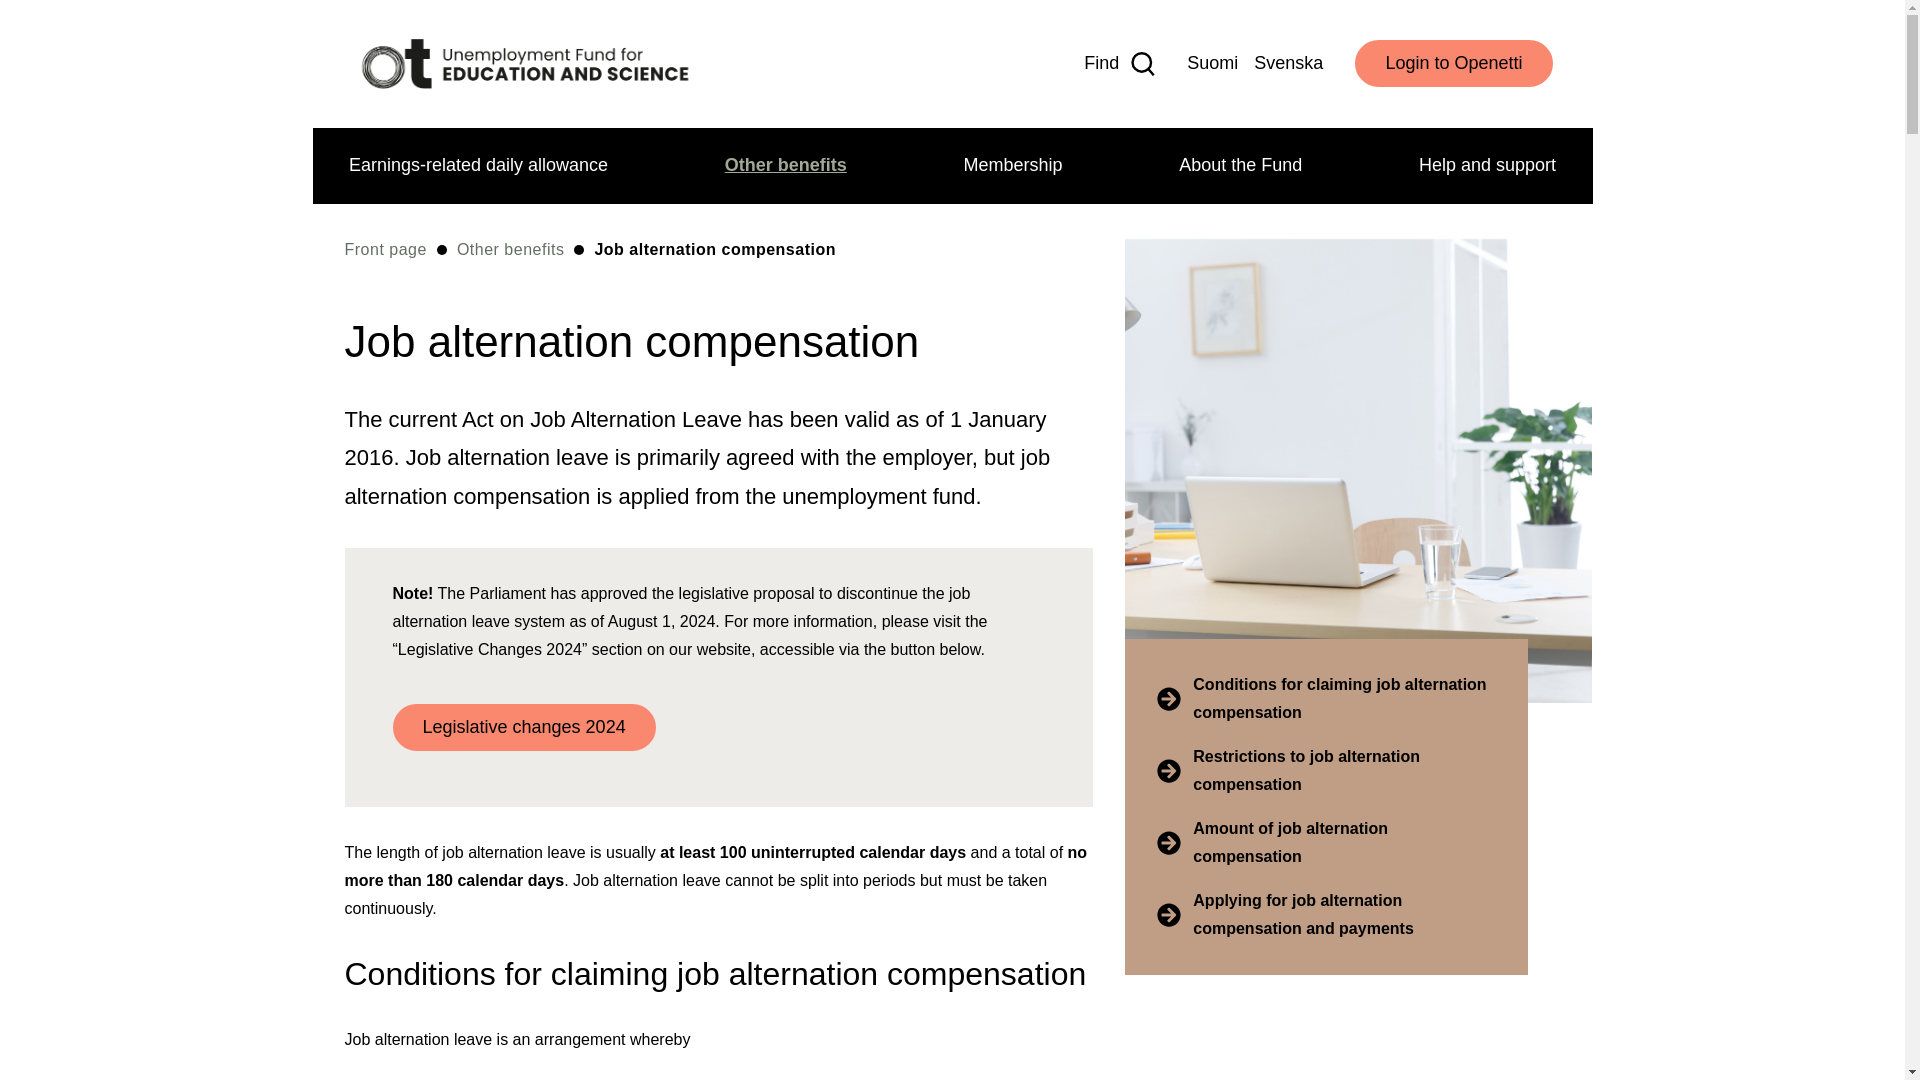  What do you see at coordinates (524, 64) in the screenshot?
I see `Front page` at bounding box center [524, 64].